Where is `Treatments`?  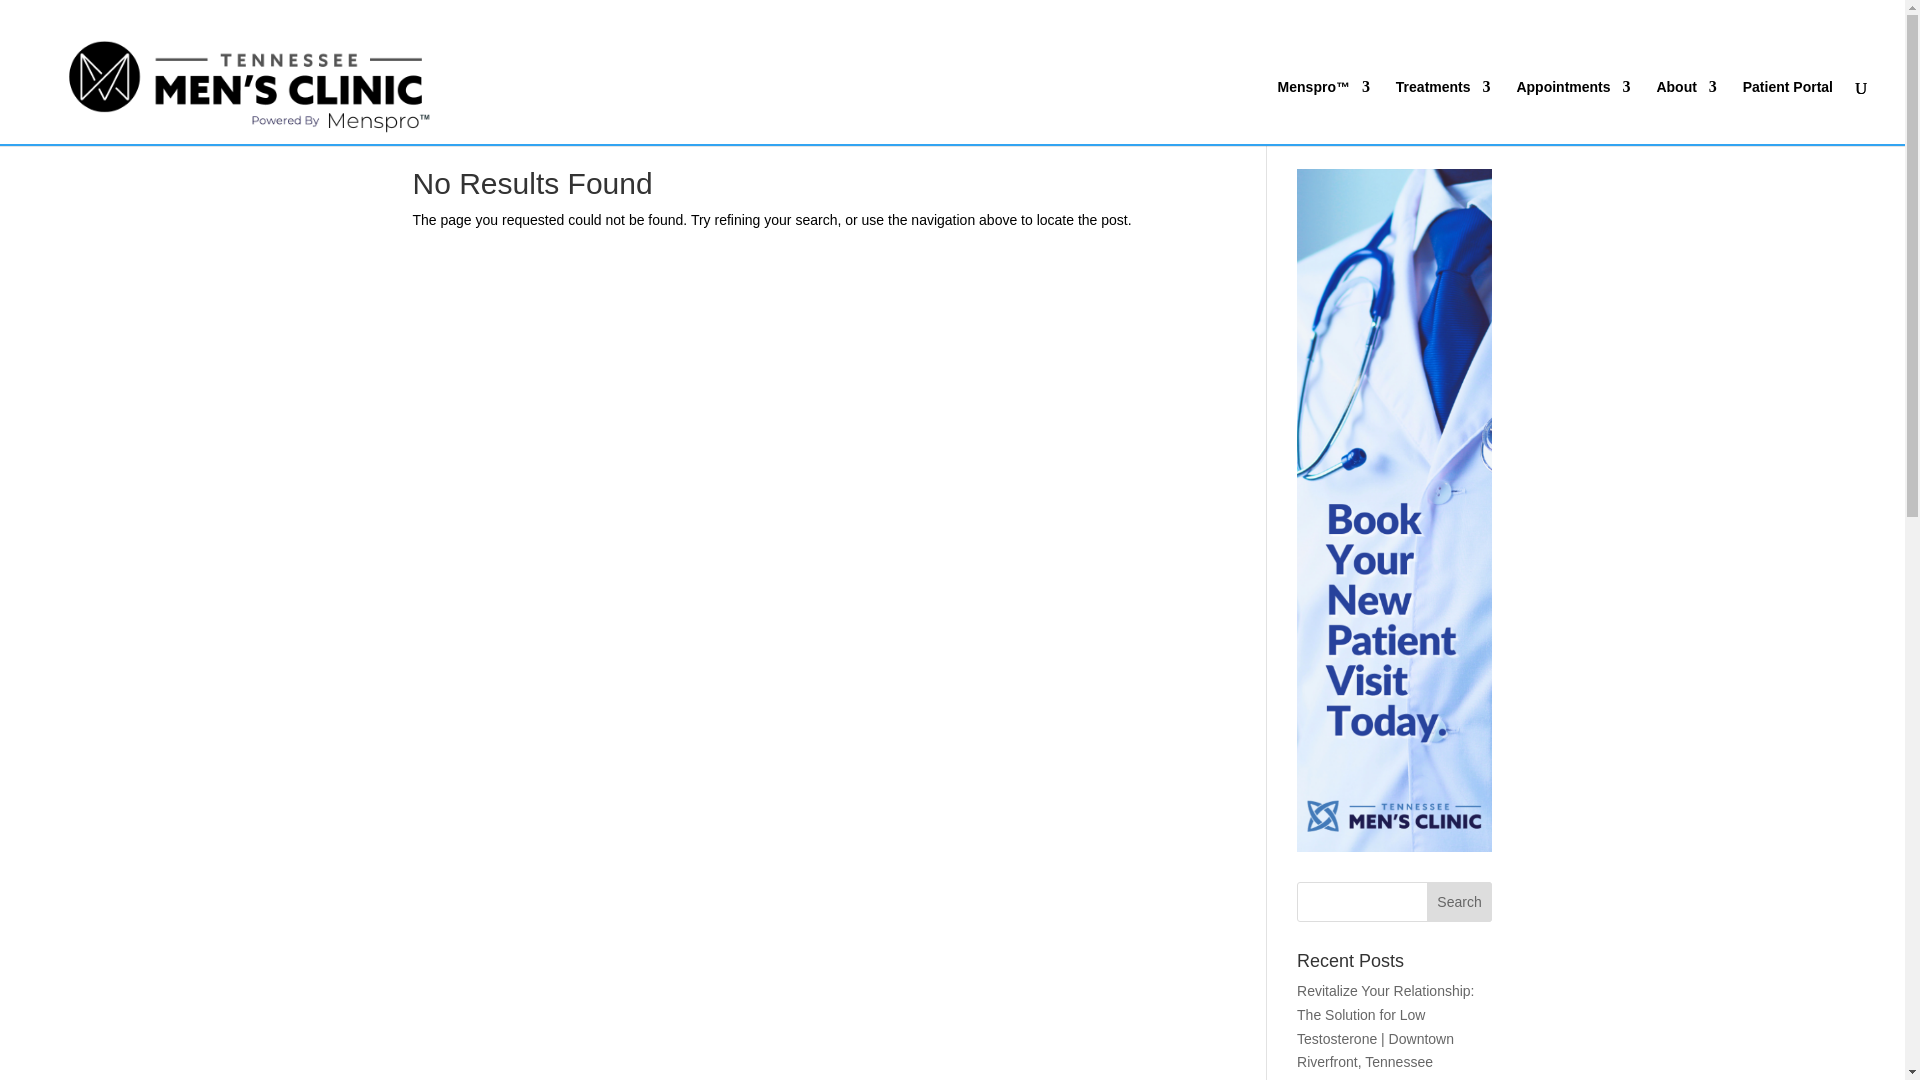 Treatments is located at coordinates (1443, 111).